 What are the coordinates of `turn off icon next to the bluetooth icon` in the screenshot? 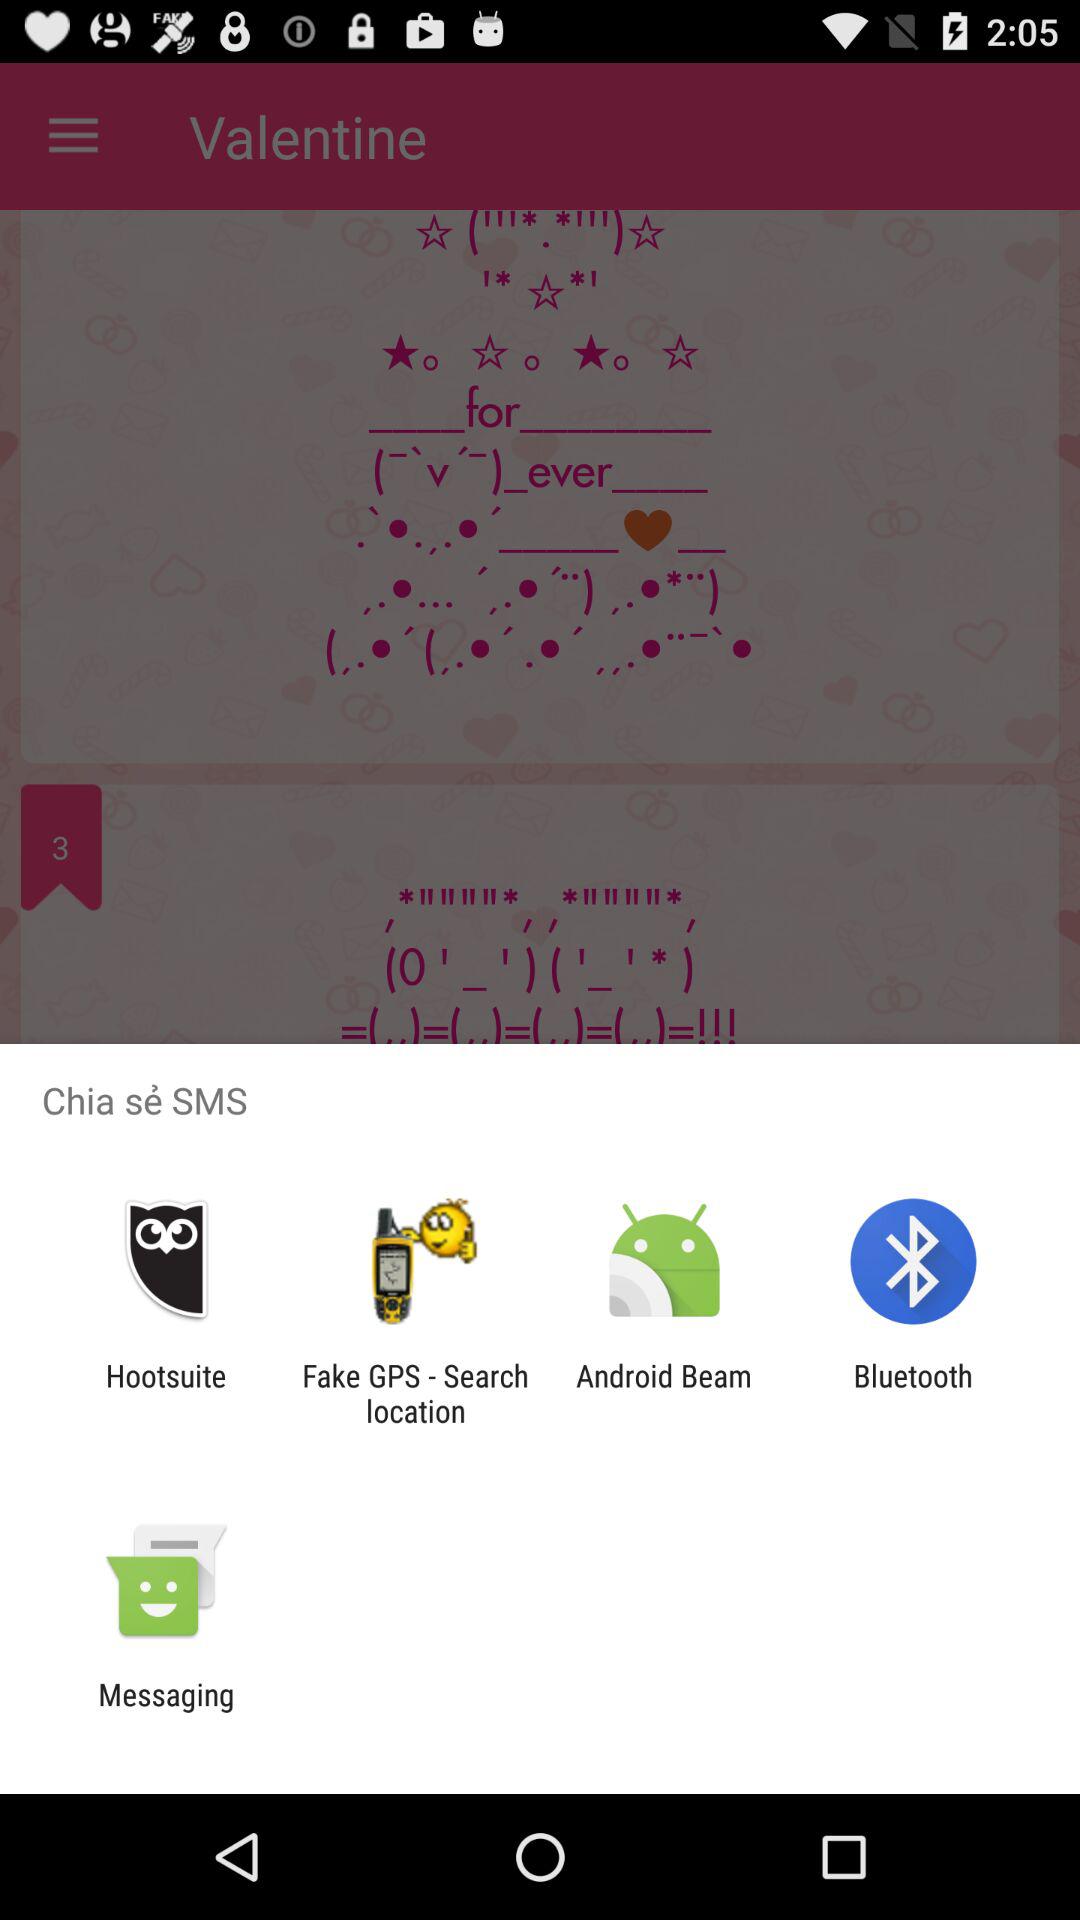 It's located at (664, 1393).